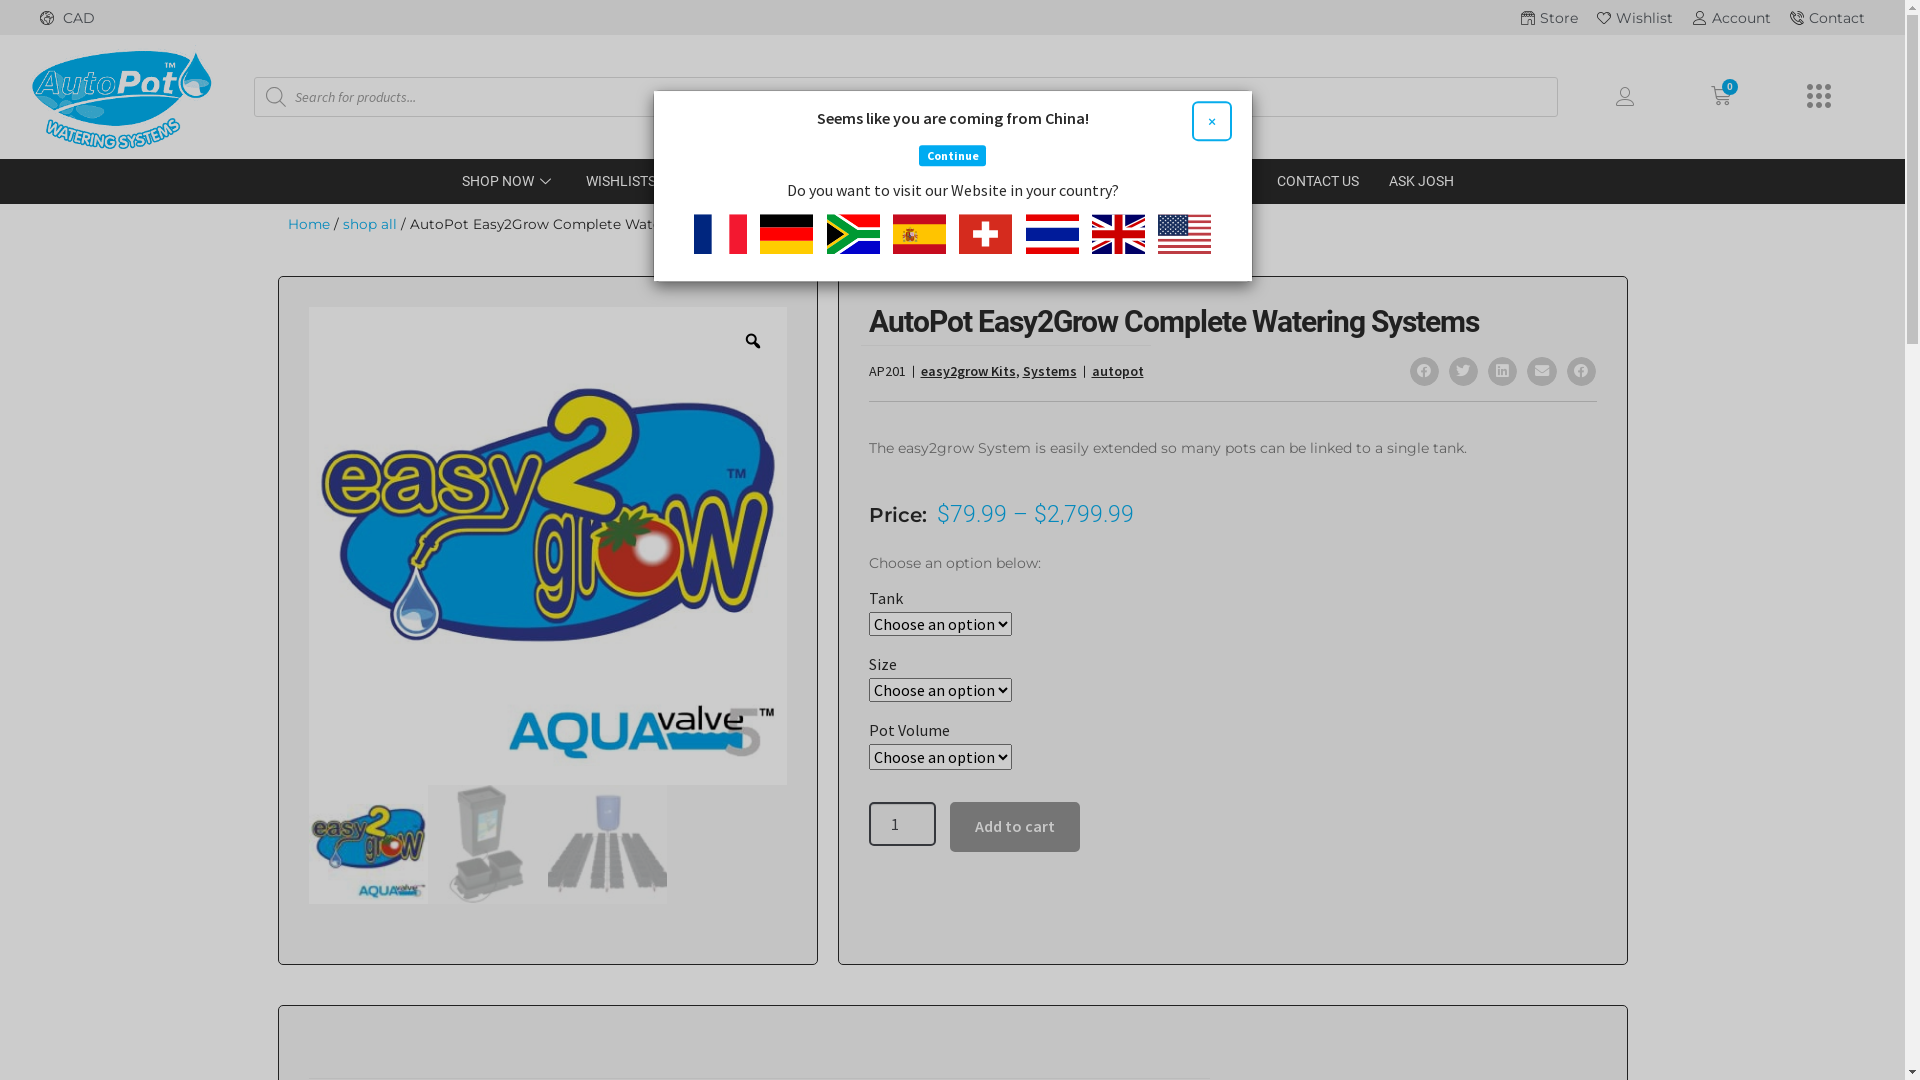 The height and width of the screenshot is (1080, 1920). I want to click on Systems, so click(1049, 371).